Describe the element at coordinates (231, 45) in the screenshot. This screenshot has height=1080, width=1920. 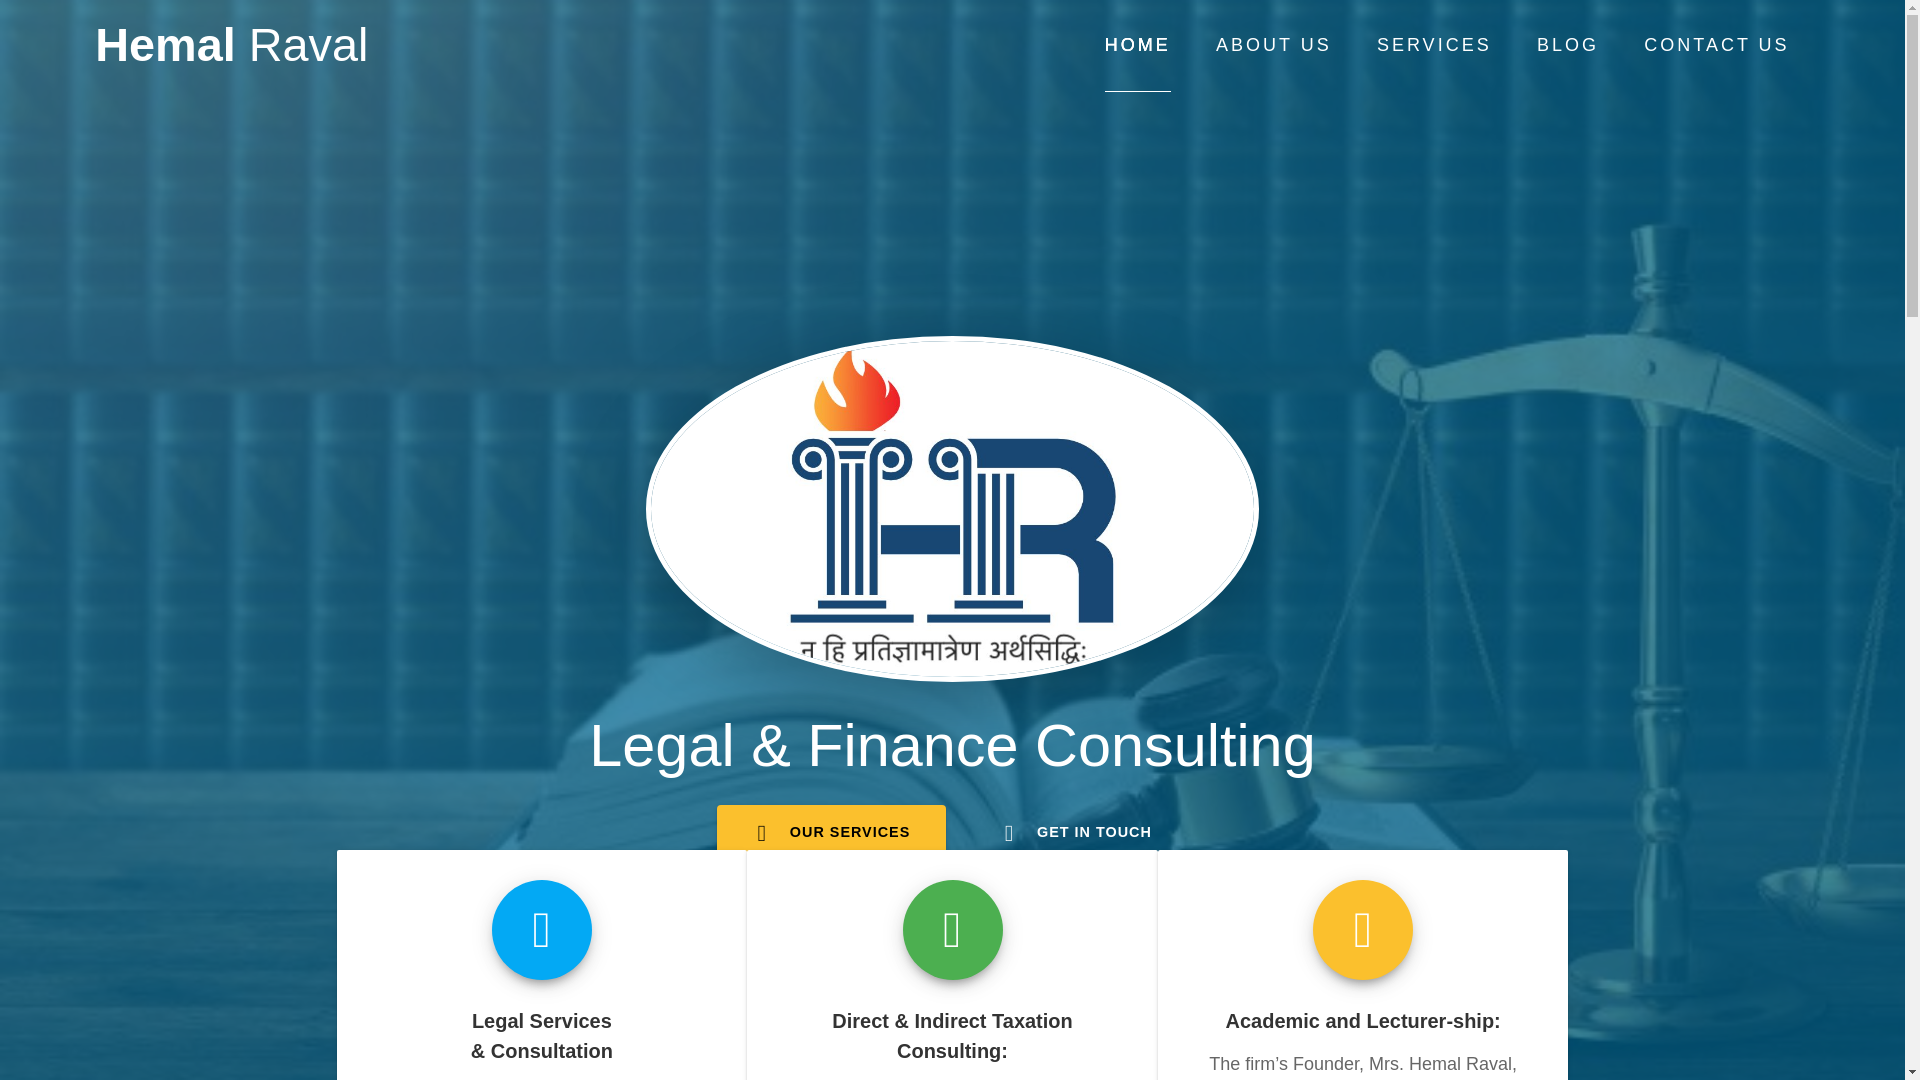
I see `Hemal Raval` at that location.